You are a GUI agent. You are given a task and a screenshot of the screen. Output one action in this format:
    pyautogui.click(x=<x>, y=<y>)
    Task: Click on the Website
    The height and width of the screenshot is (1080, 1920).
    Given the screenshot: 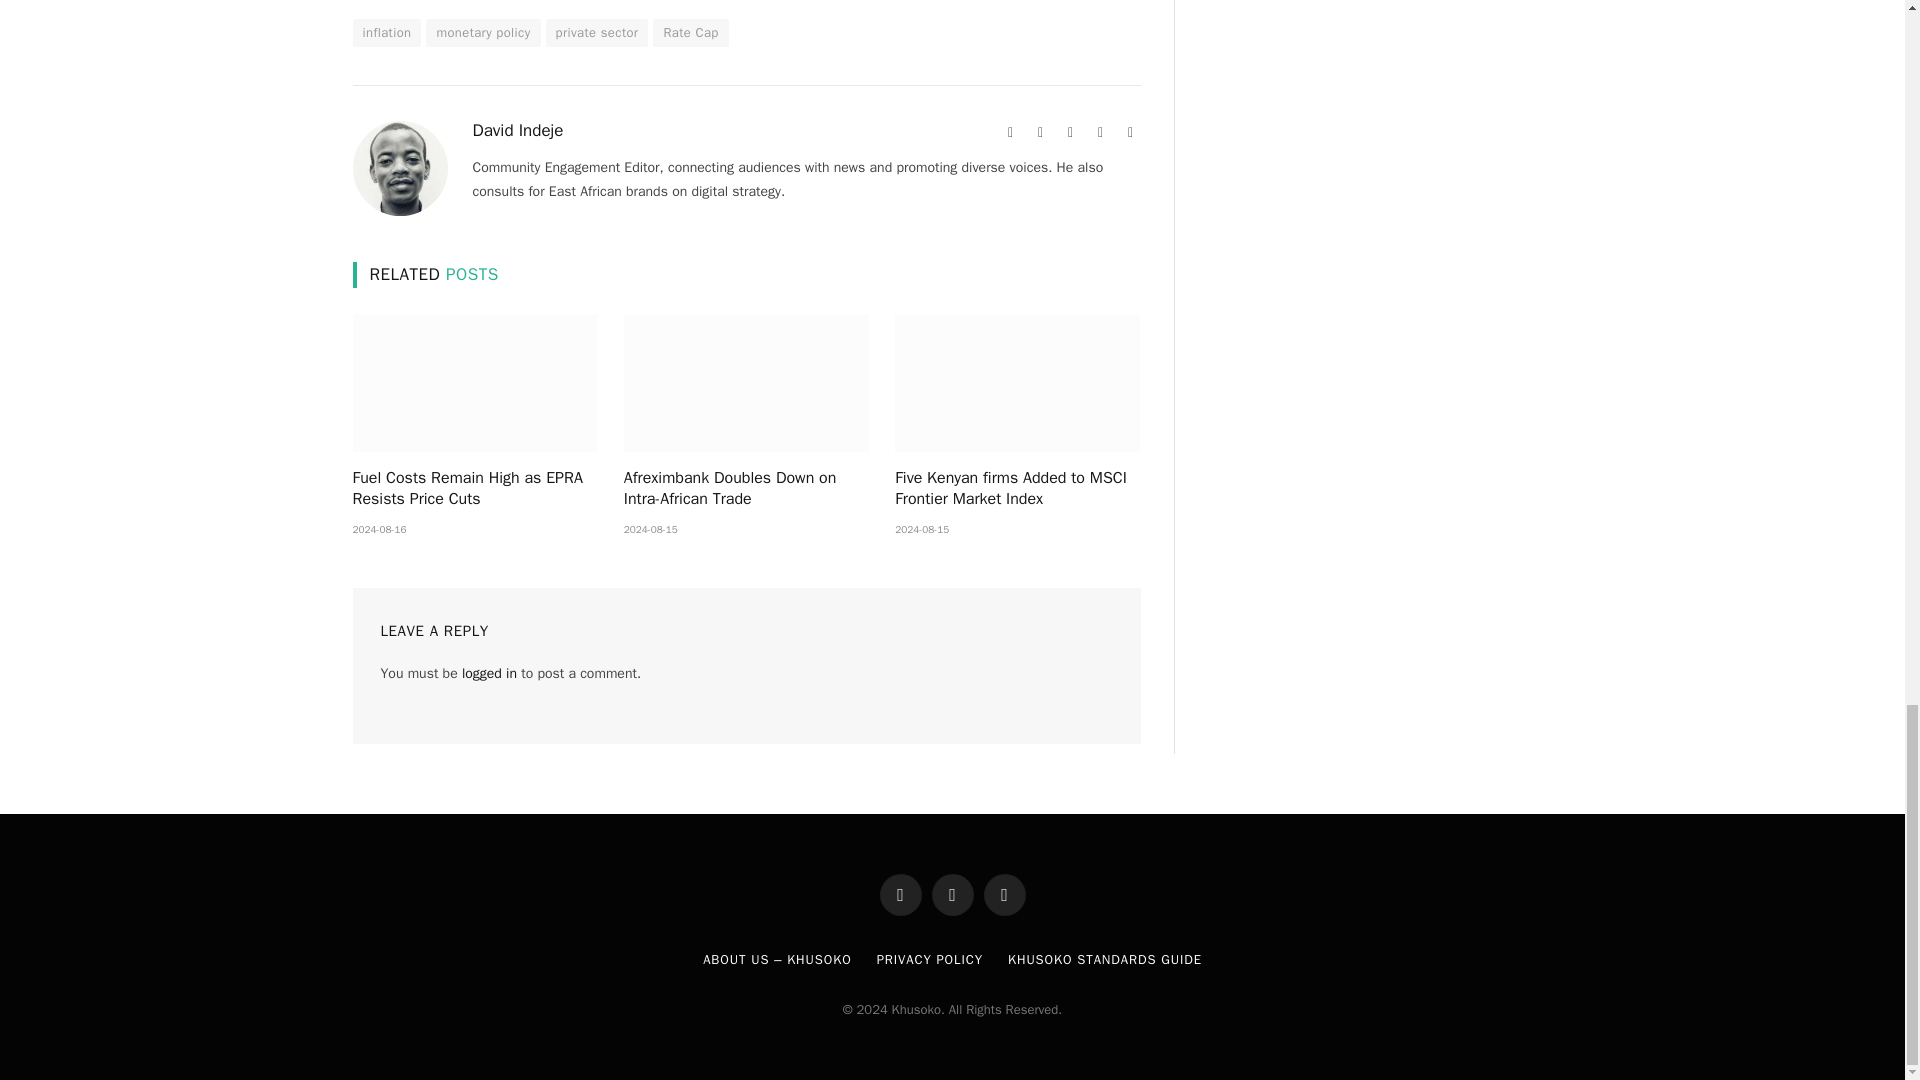 What is the action you would take?
    pyautogui.click(x=1010, y=132)
    